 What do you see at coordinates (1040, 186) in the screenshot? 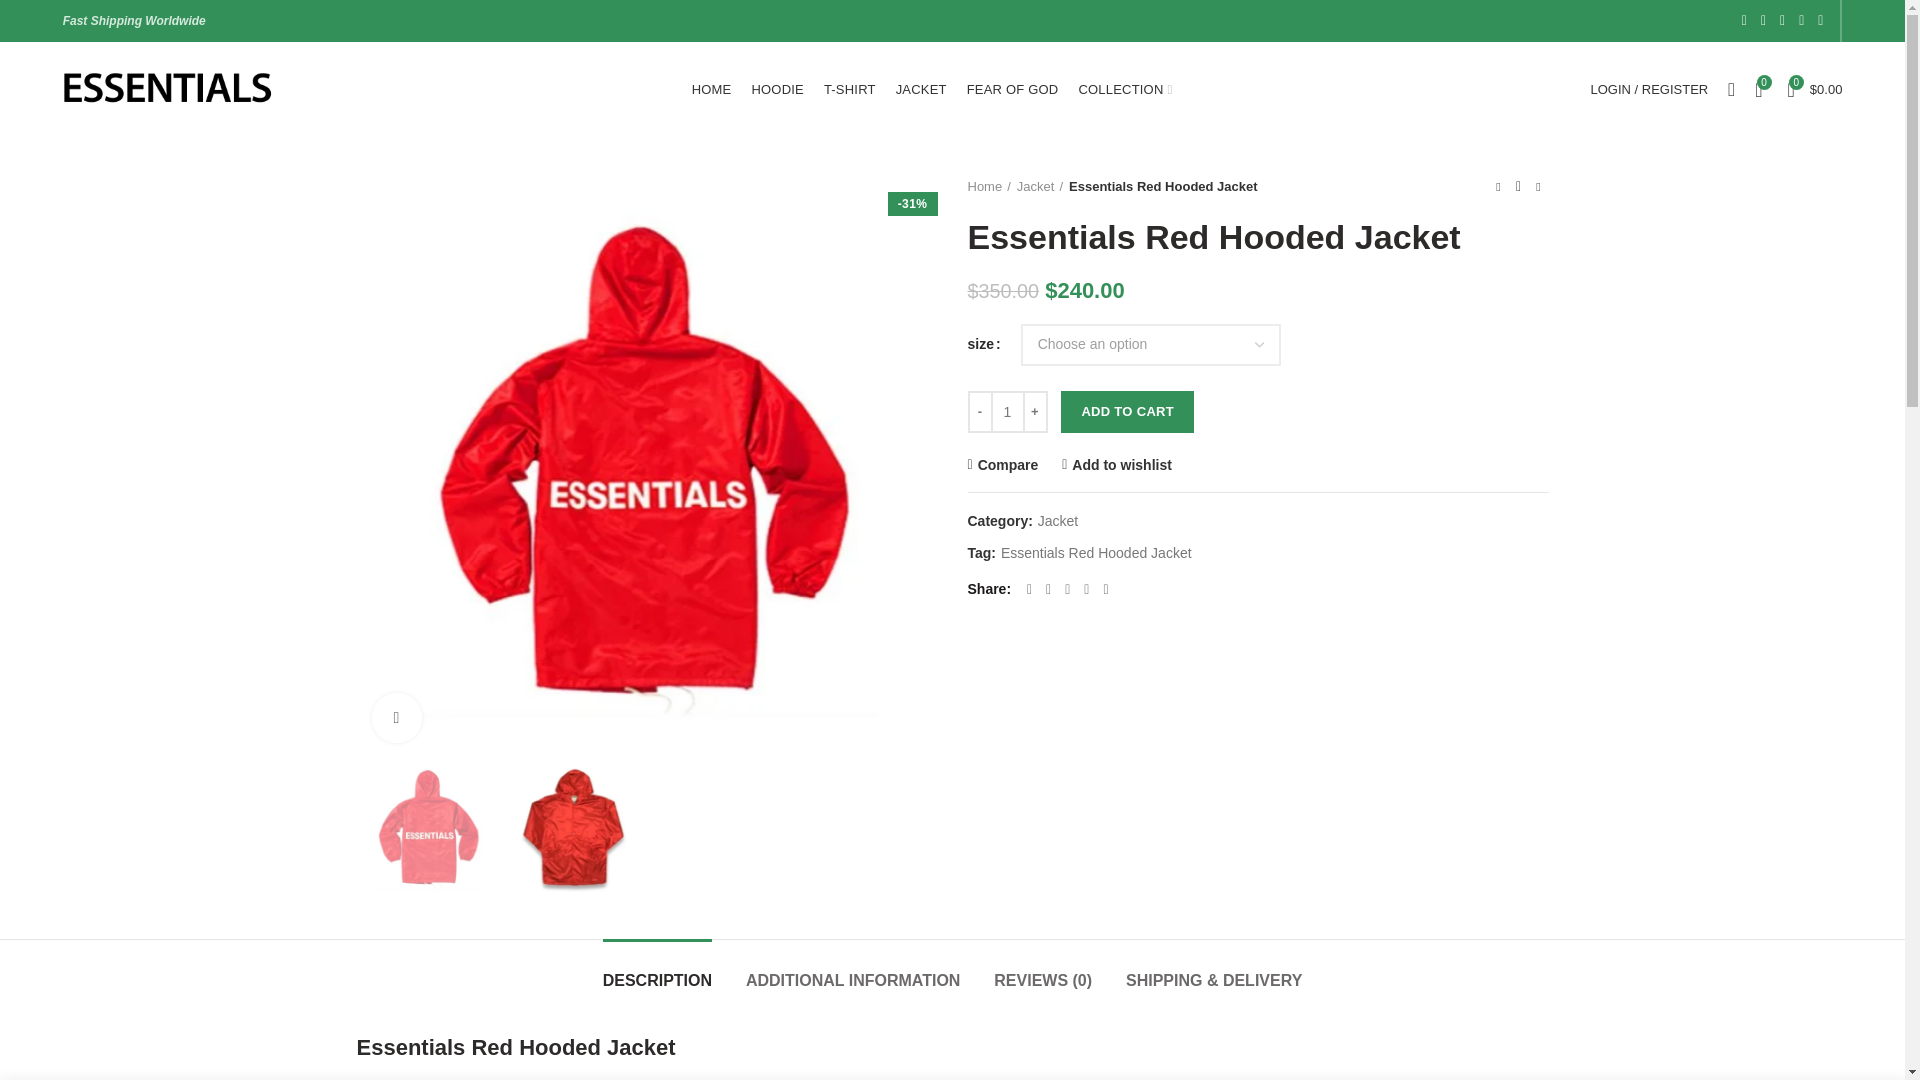
I see `Jacket` at bounding box center [1040, 186].